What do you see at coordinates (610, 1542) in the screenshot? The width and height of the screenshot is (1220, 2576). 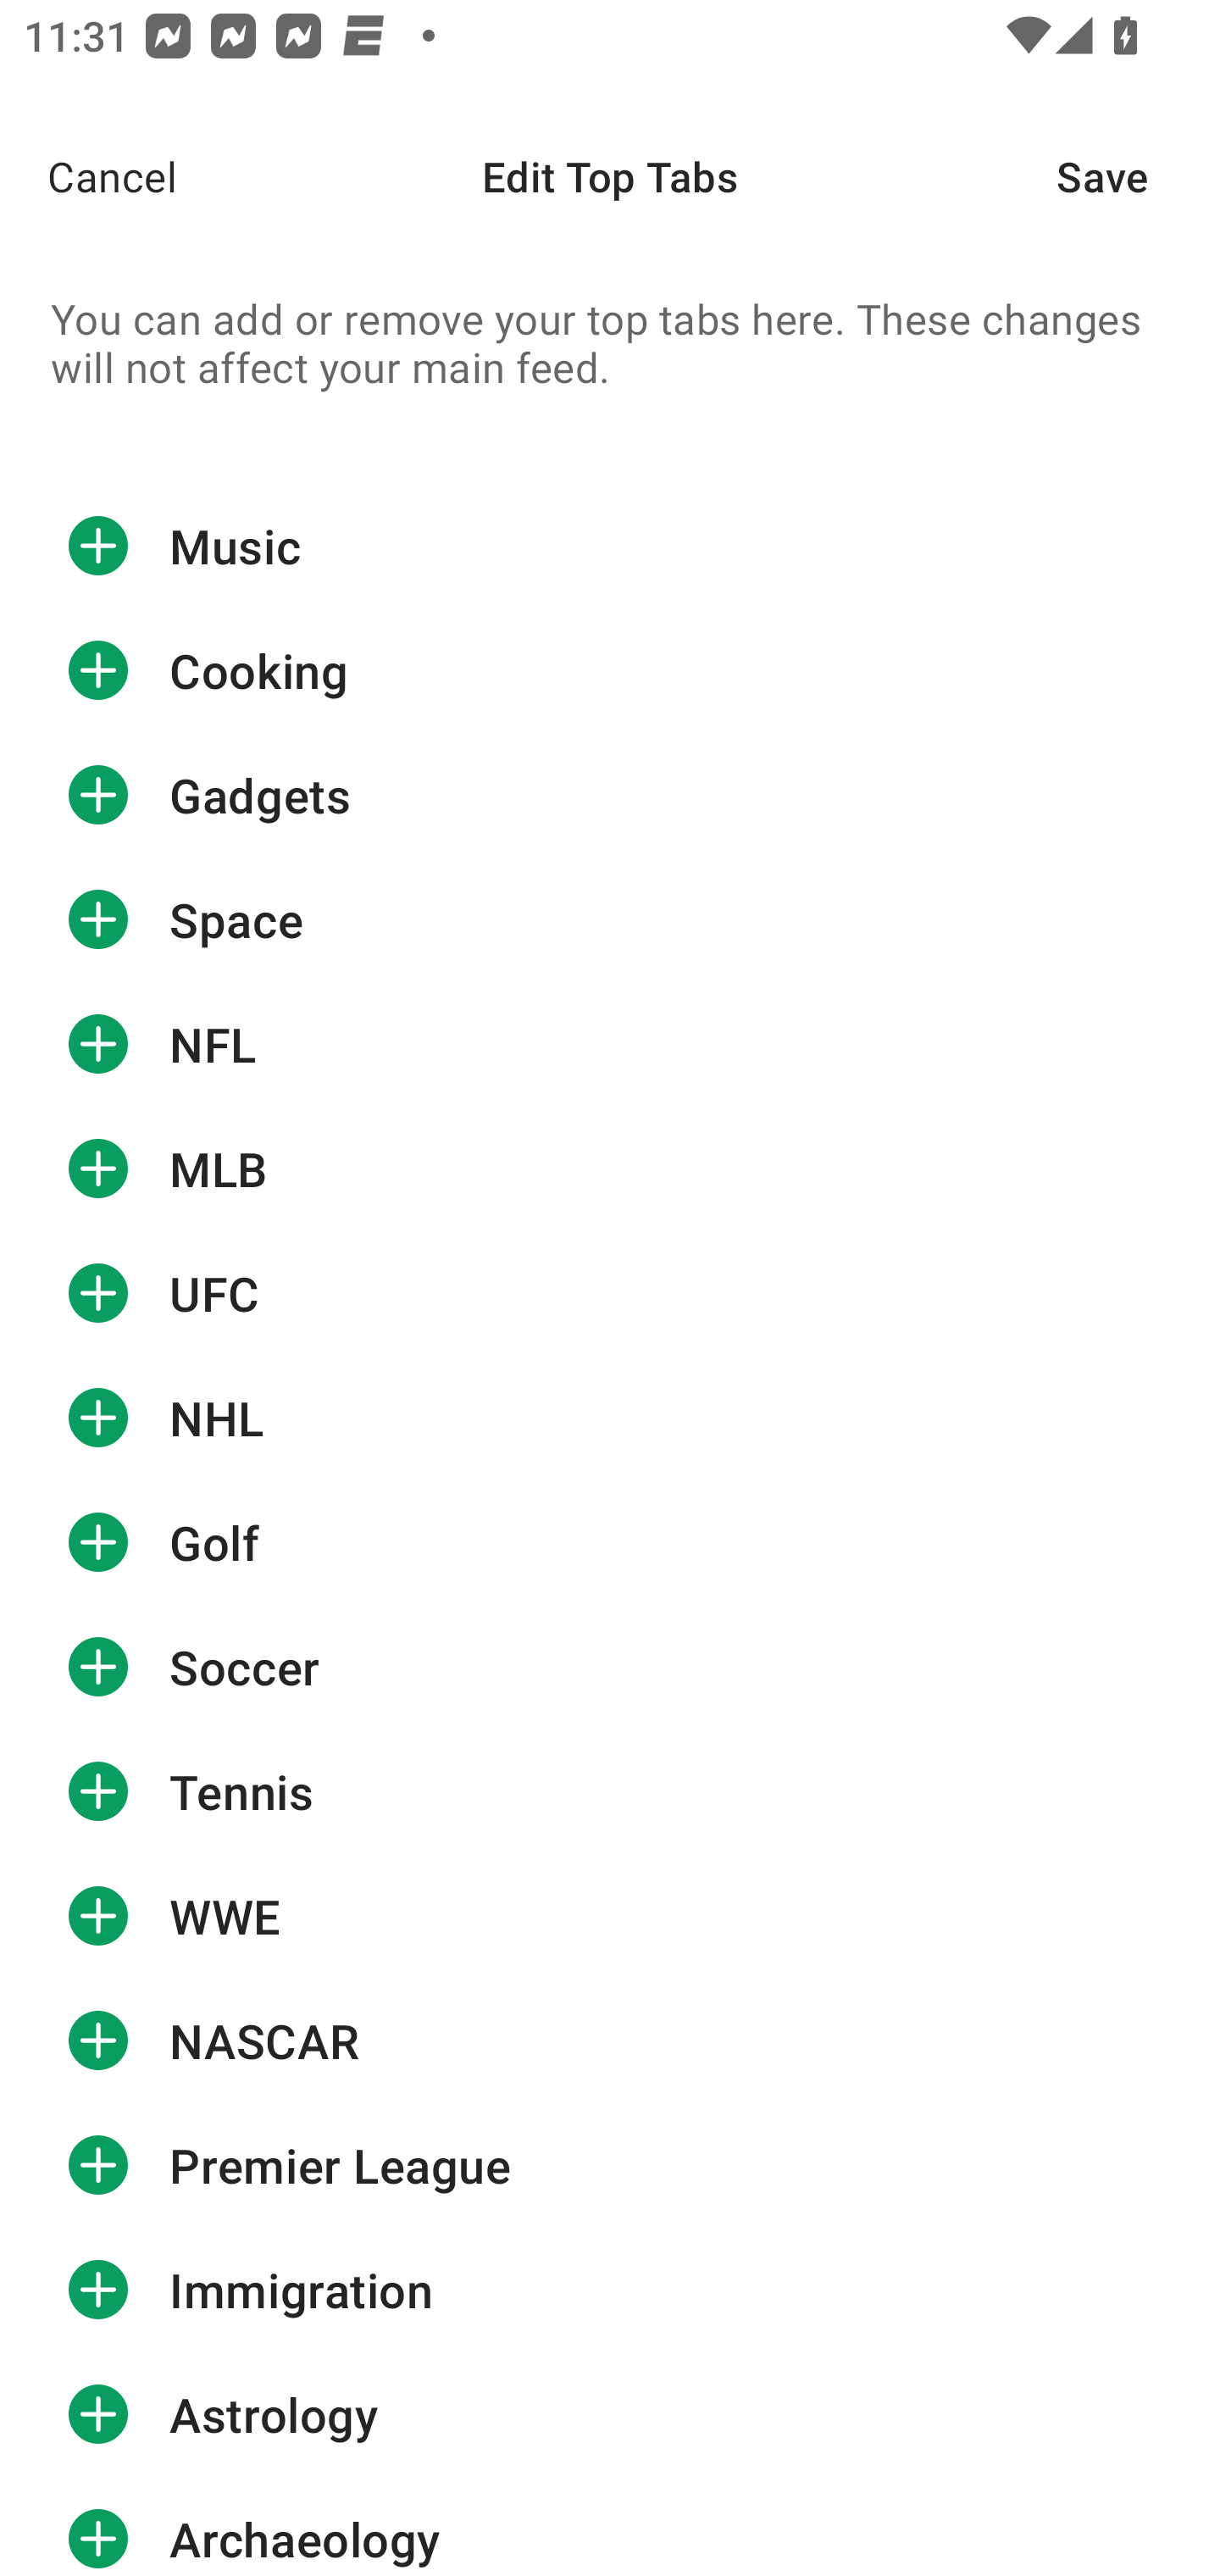 I see `Golf` at bounding box center [610, 1542].